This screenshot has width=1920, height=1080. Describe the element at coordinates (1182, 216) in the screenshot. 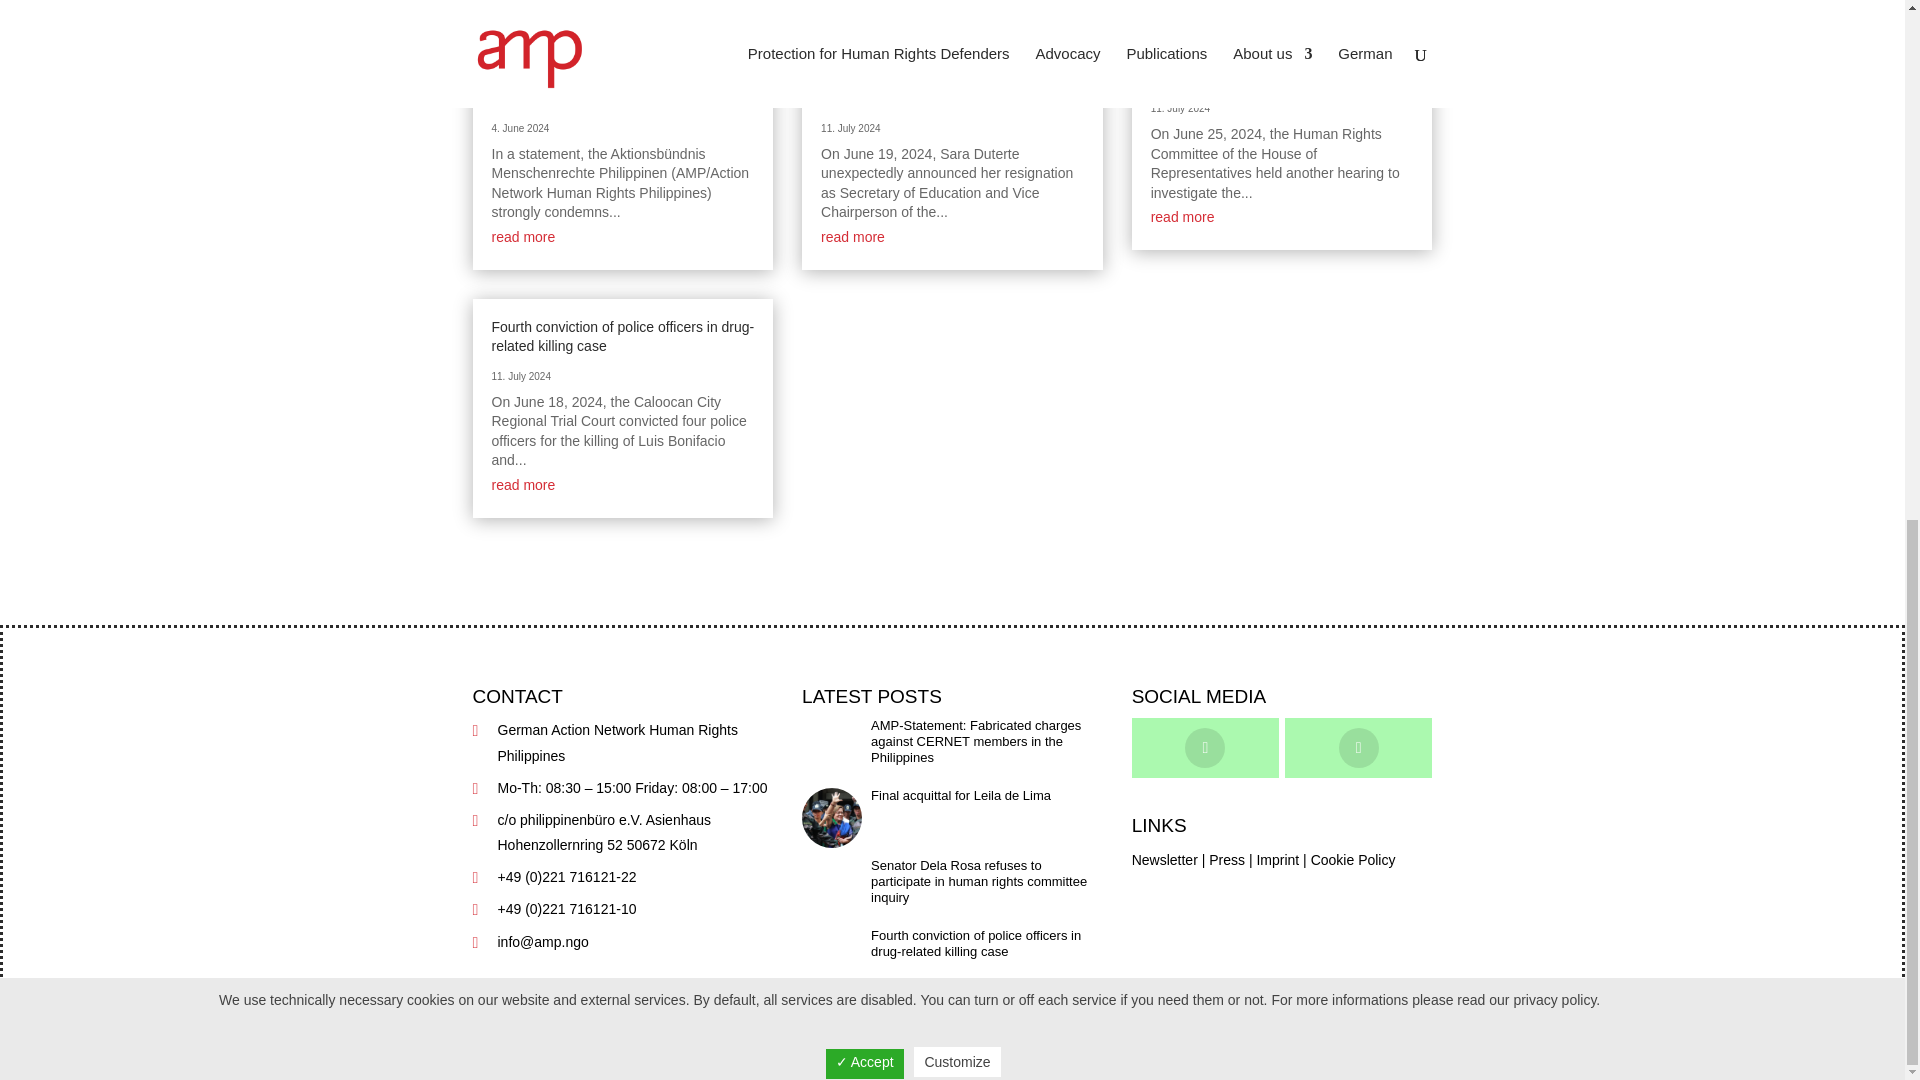

I see `read more` at that location.